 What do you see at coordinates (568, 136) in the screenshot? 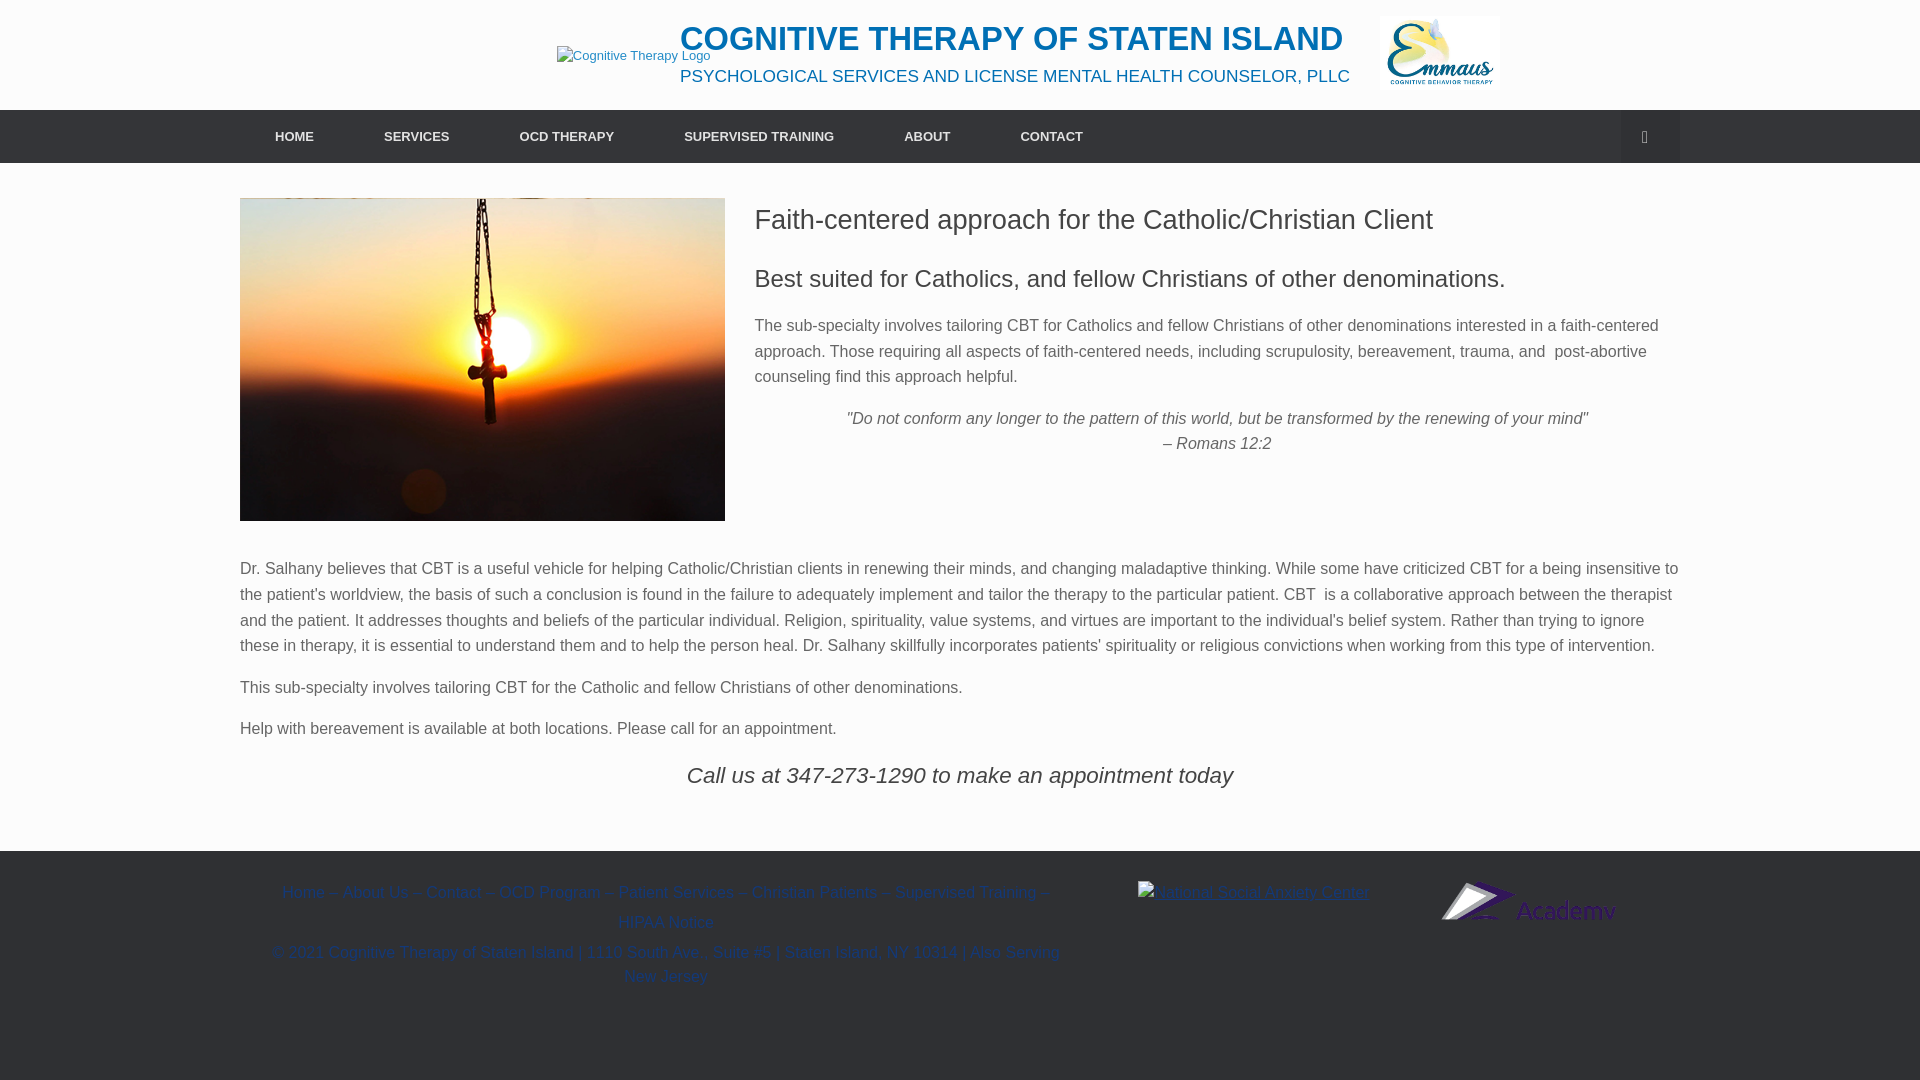
I see `OCD THERAPY` at bounding box center [568, 136].